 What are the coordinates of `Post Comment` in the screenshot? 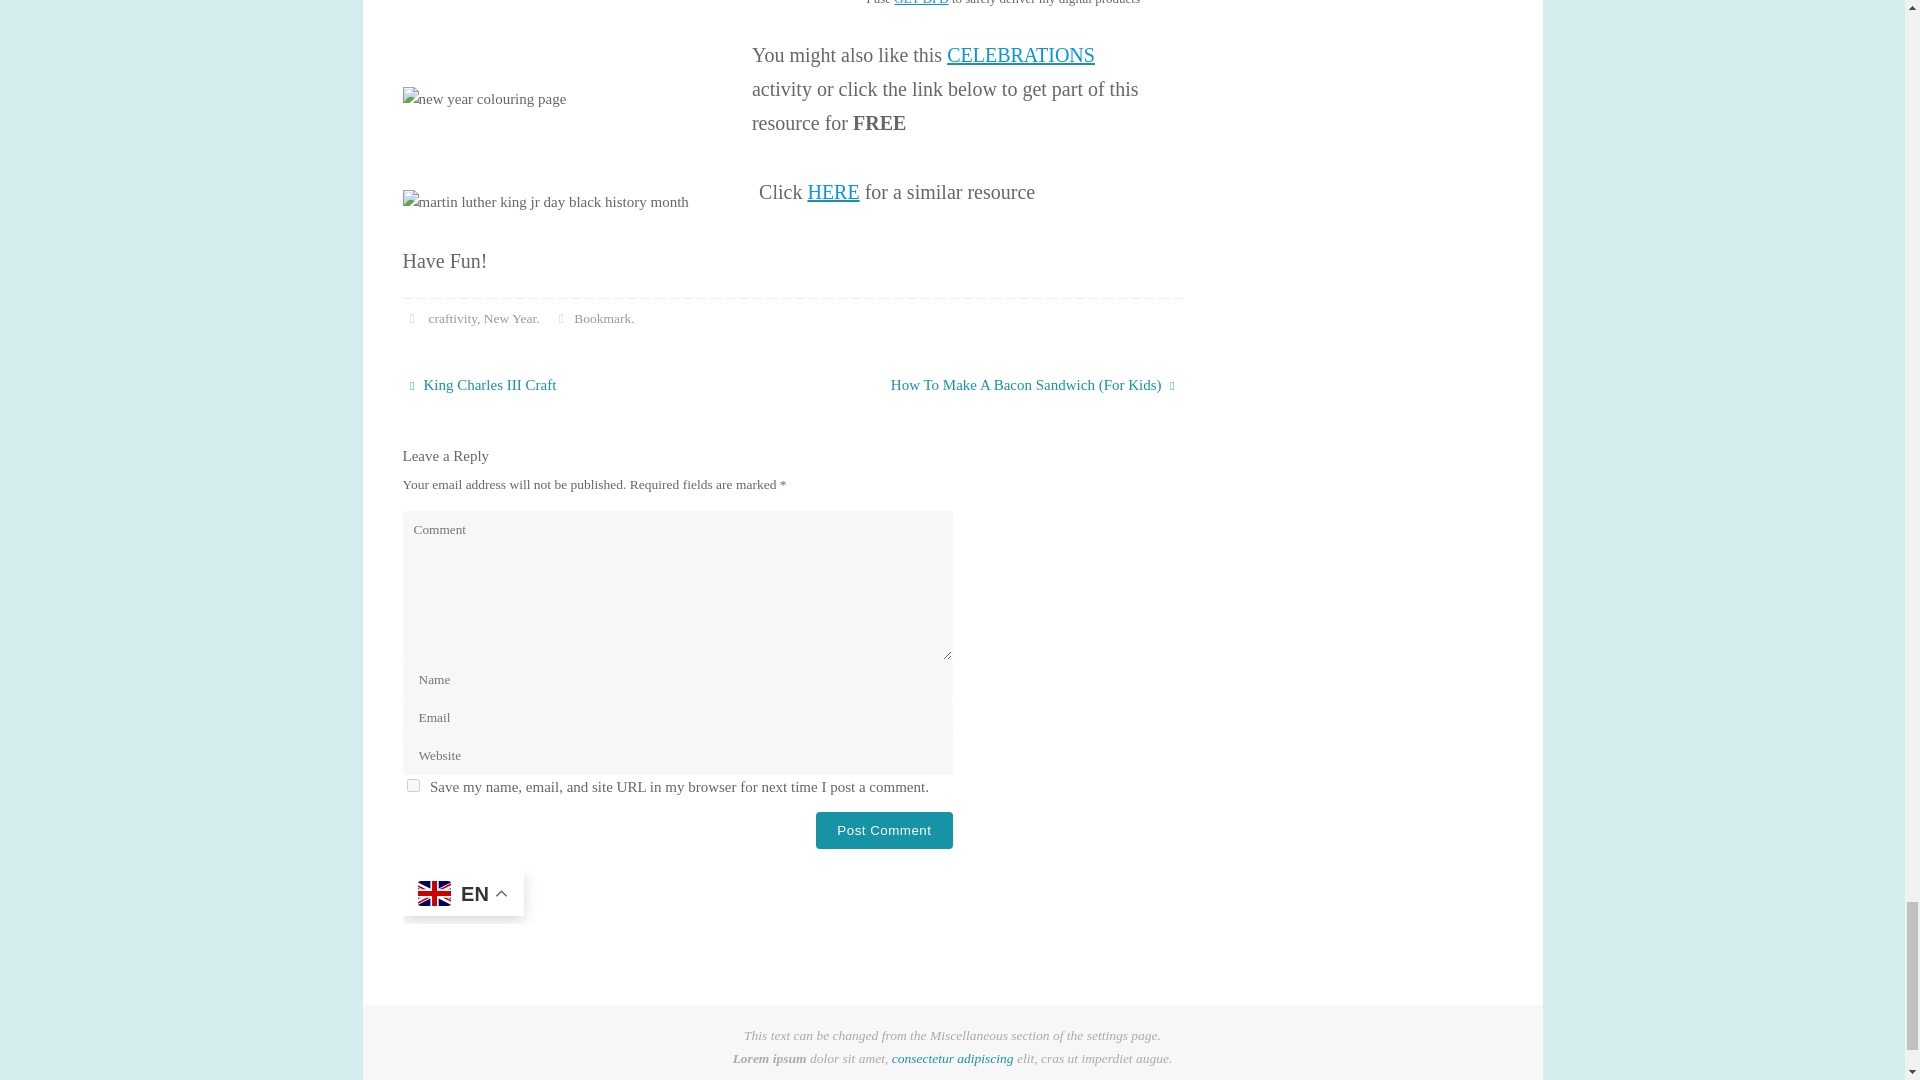 It's located at (884, 830).